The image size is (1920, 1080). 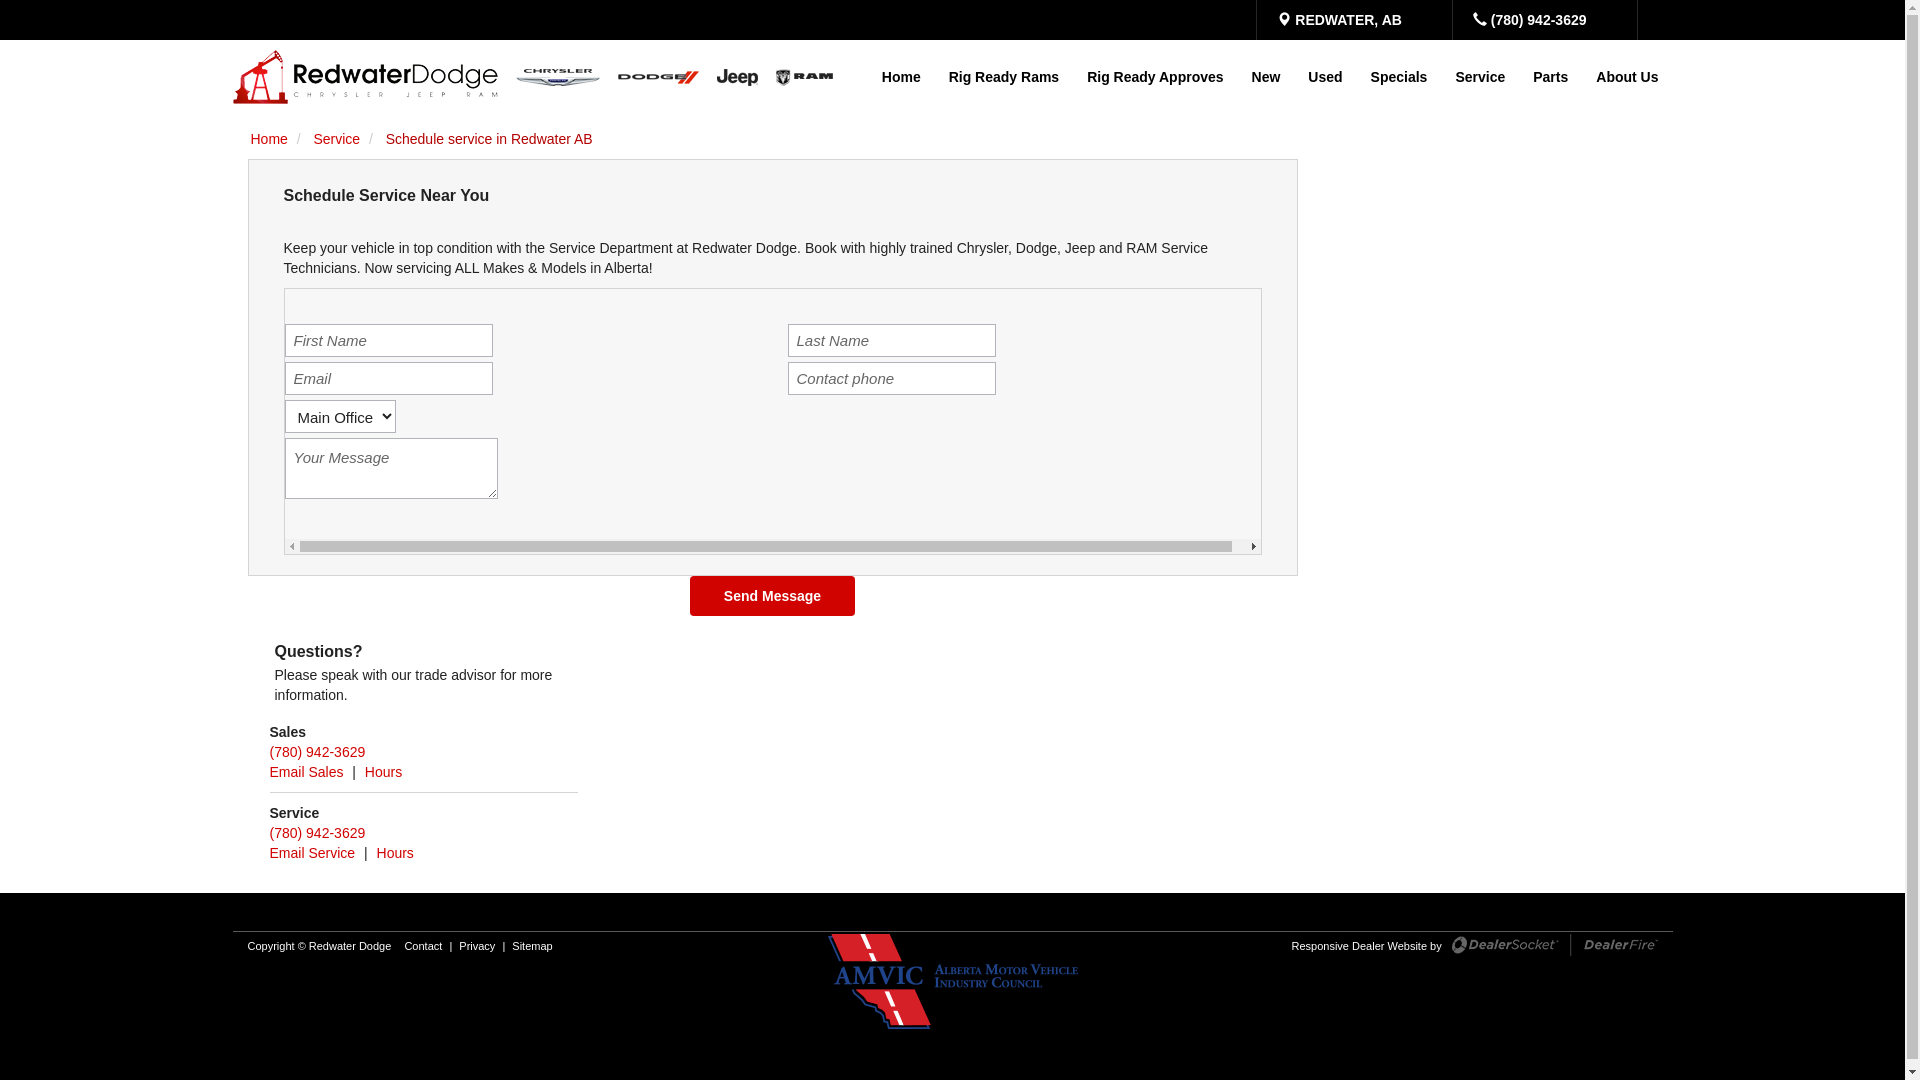 I want to click on Contact, so click(x=424, y=946).